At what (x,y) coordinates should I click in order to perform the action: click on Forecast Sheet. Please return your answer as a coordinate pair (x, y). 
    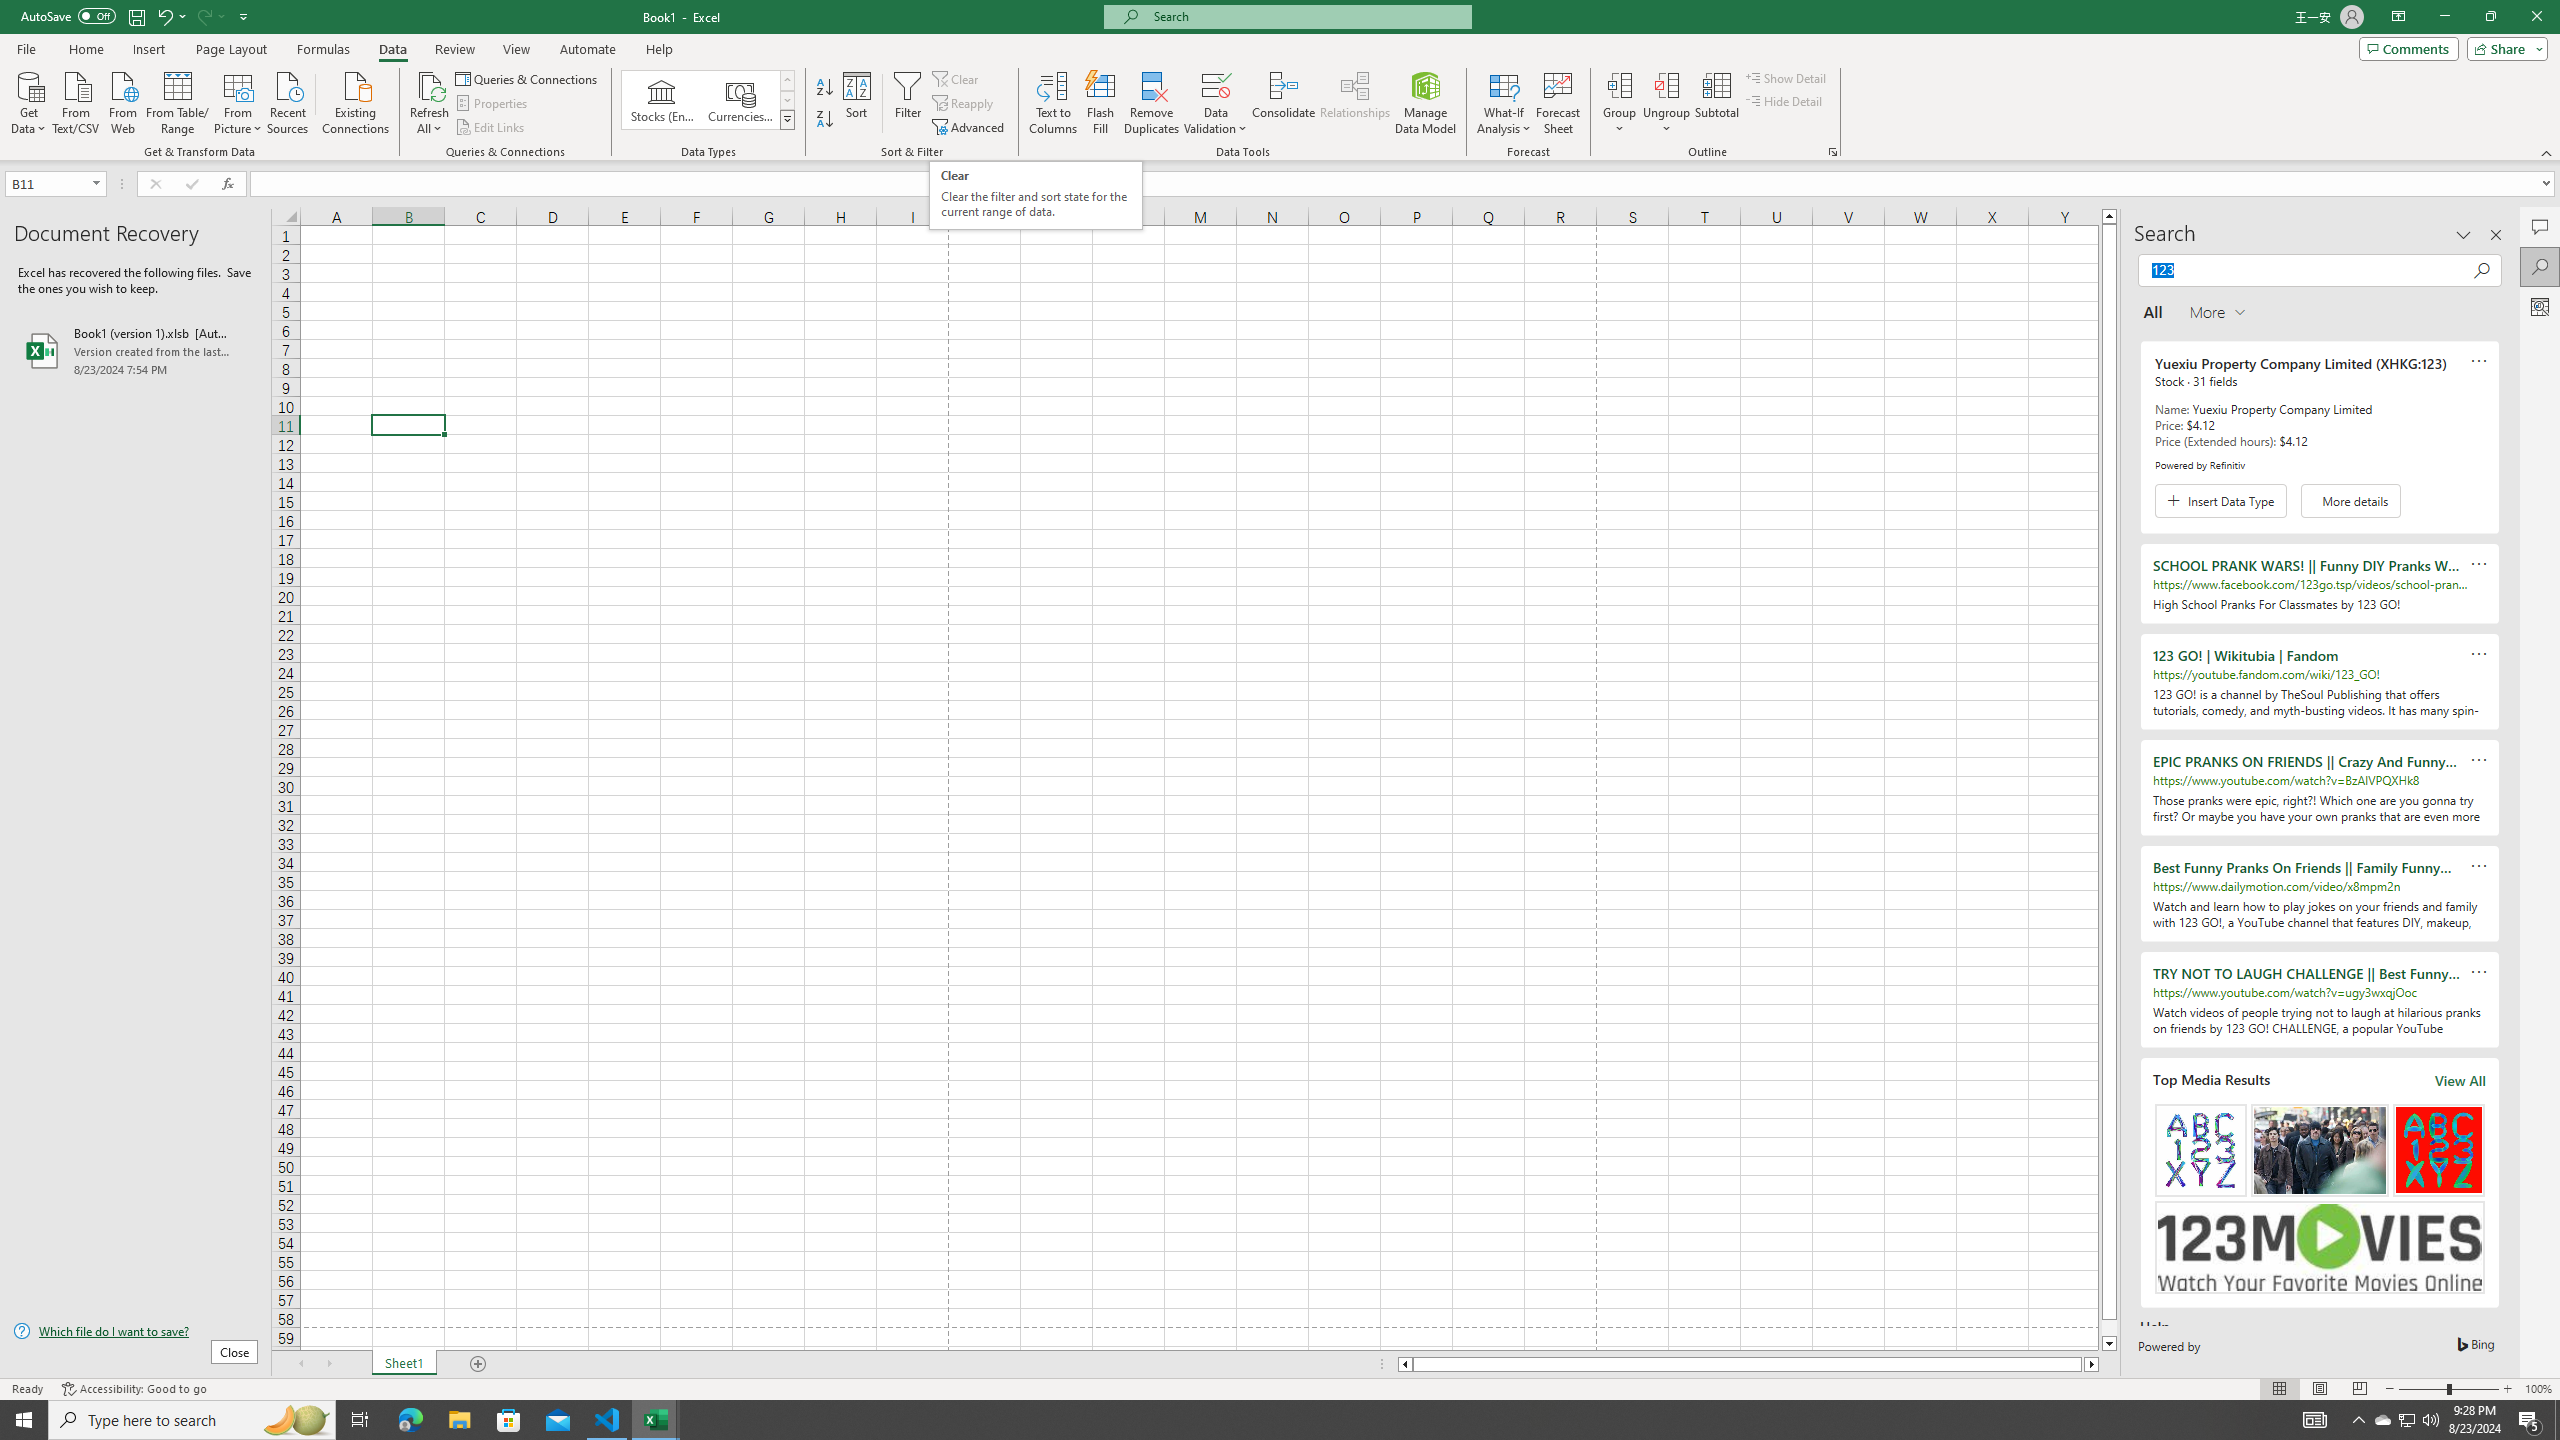
    Looking at the image, I should click on (1558, 103).